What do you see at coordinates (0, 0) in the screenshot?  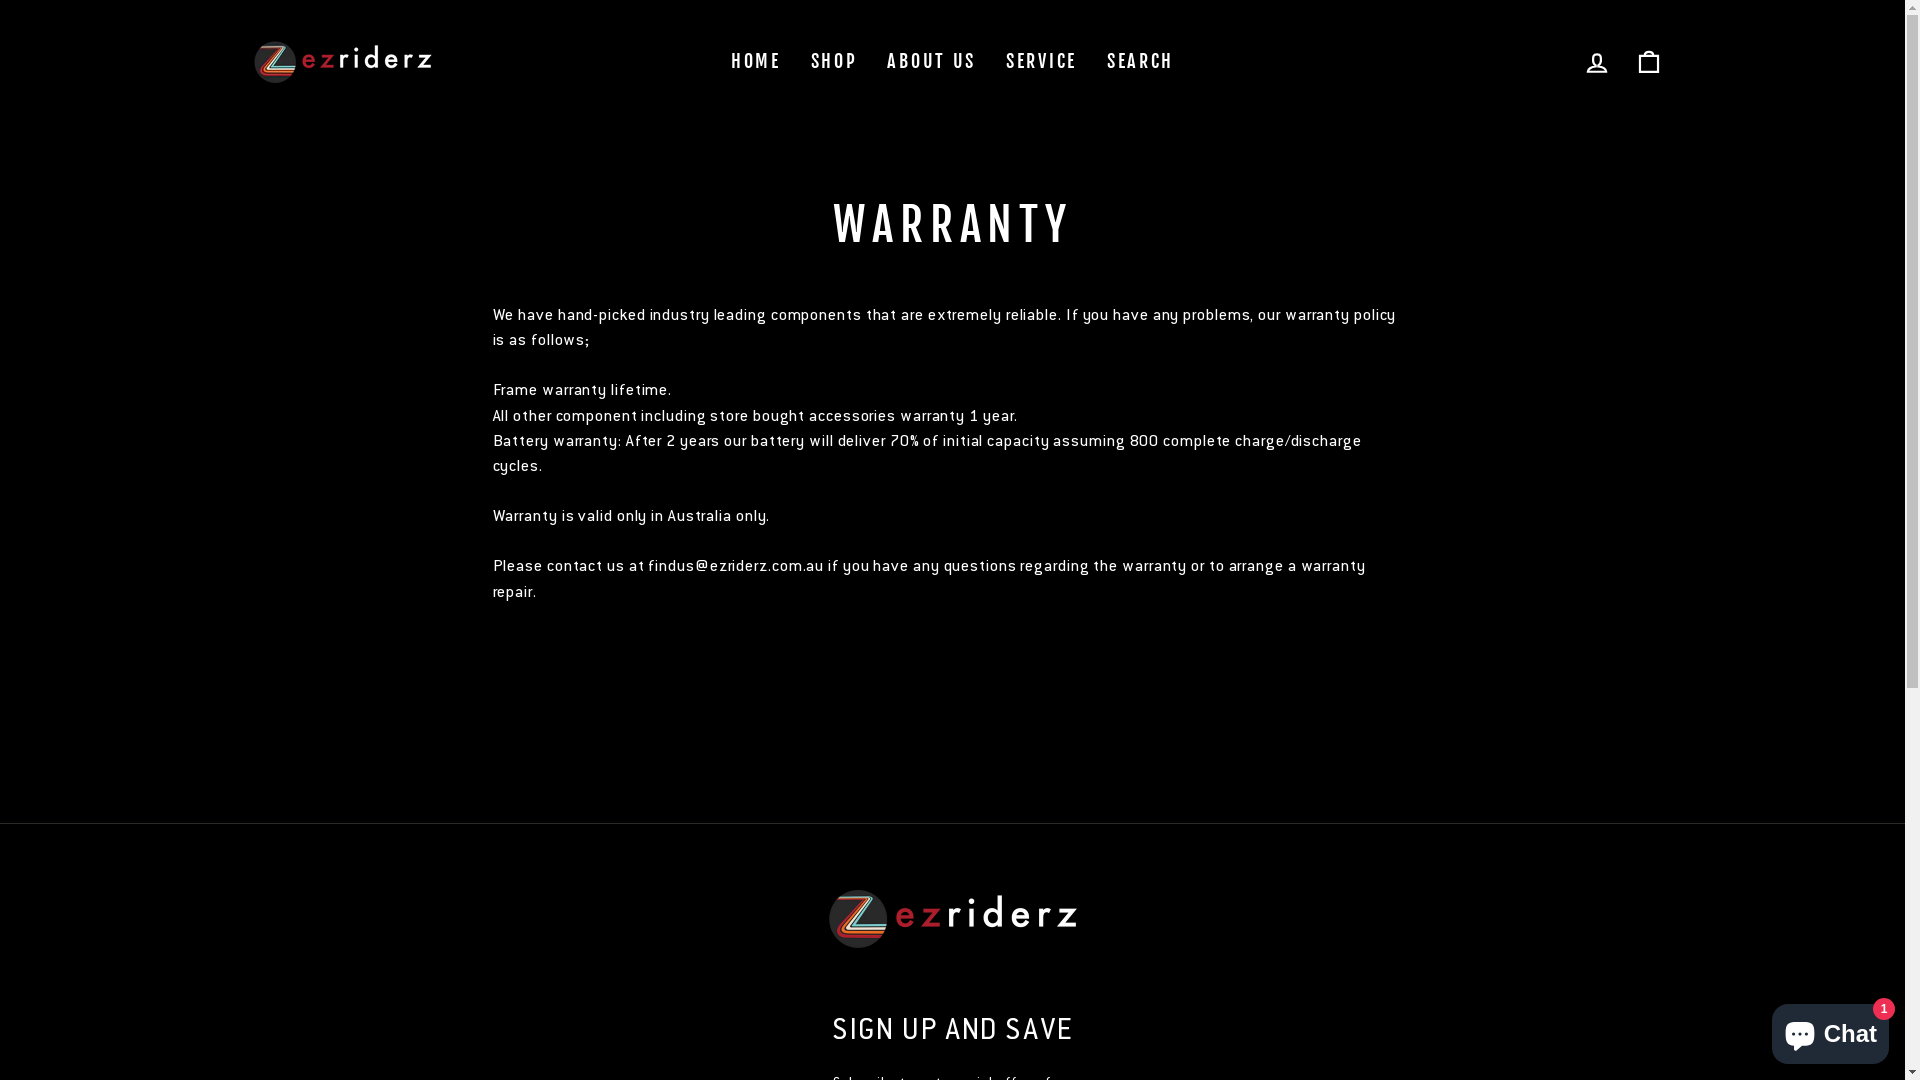 I see `Skip to content` at bounding box center [0, 0].